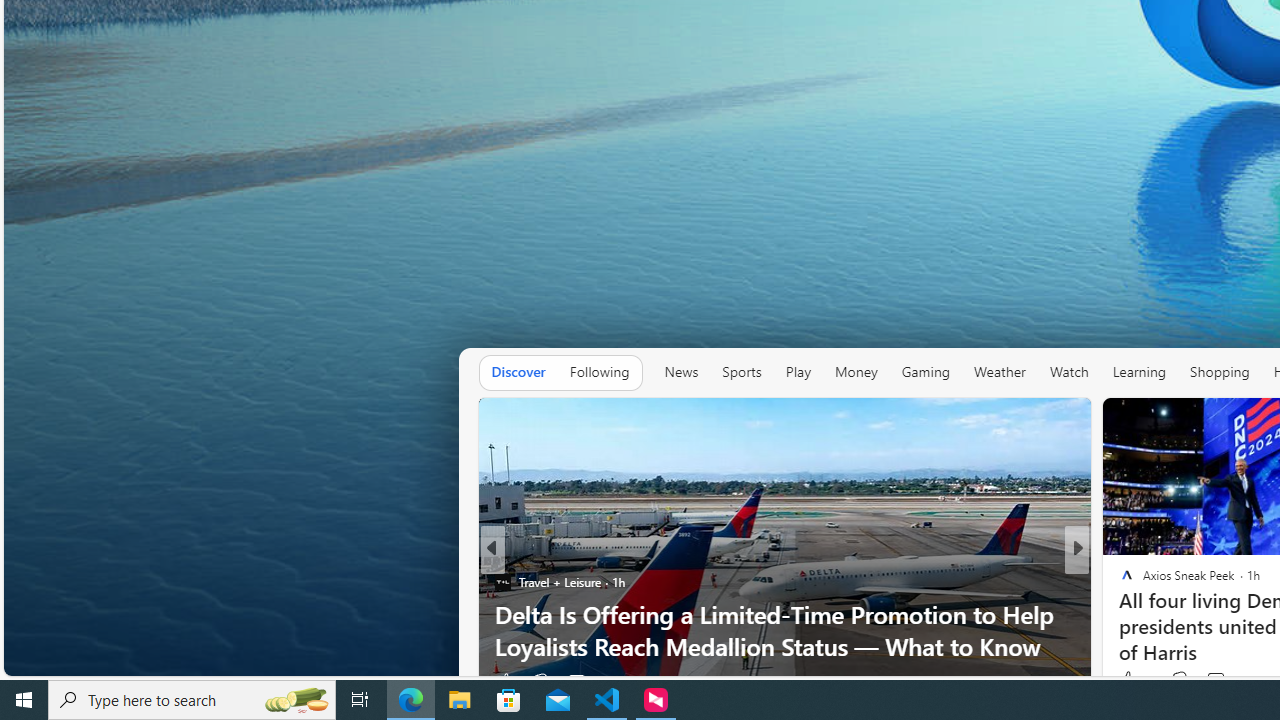 This screenshot has width=1280, height=720. Describe the element at coordinates (1219, 372) in the screenshot. I see `Shopping` at that location.